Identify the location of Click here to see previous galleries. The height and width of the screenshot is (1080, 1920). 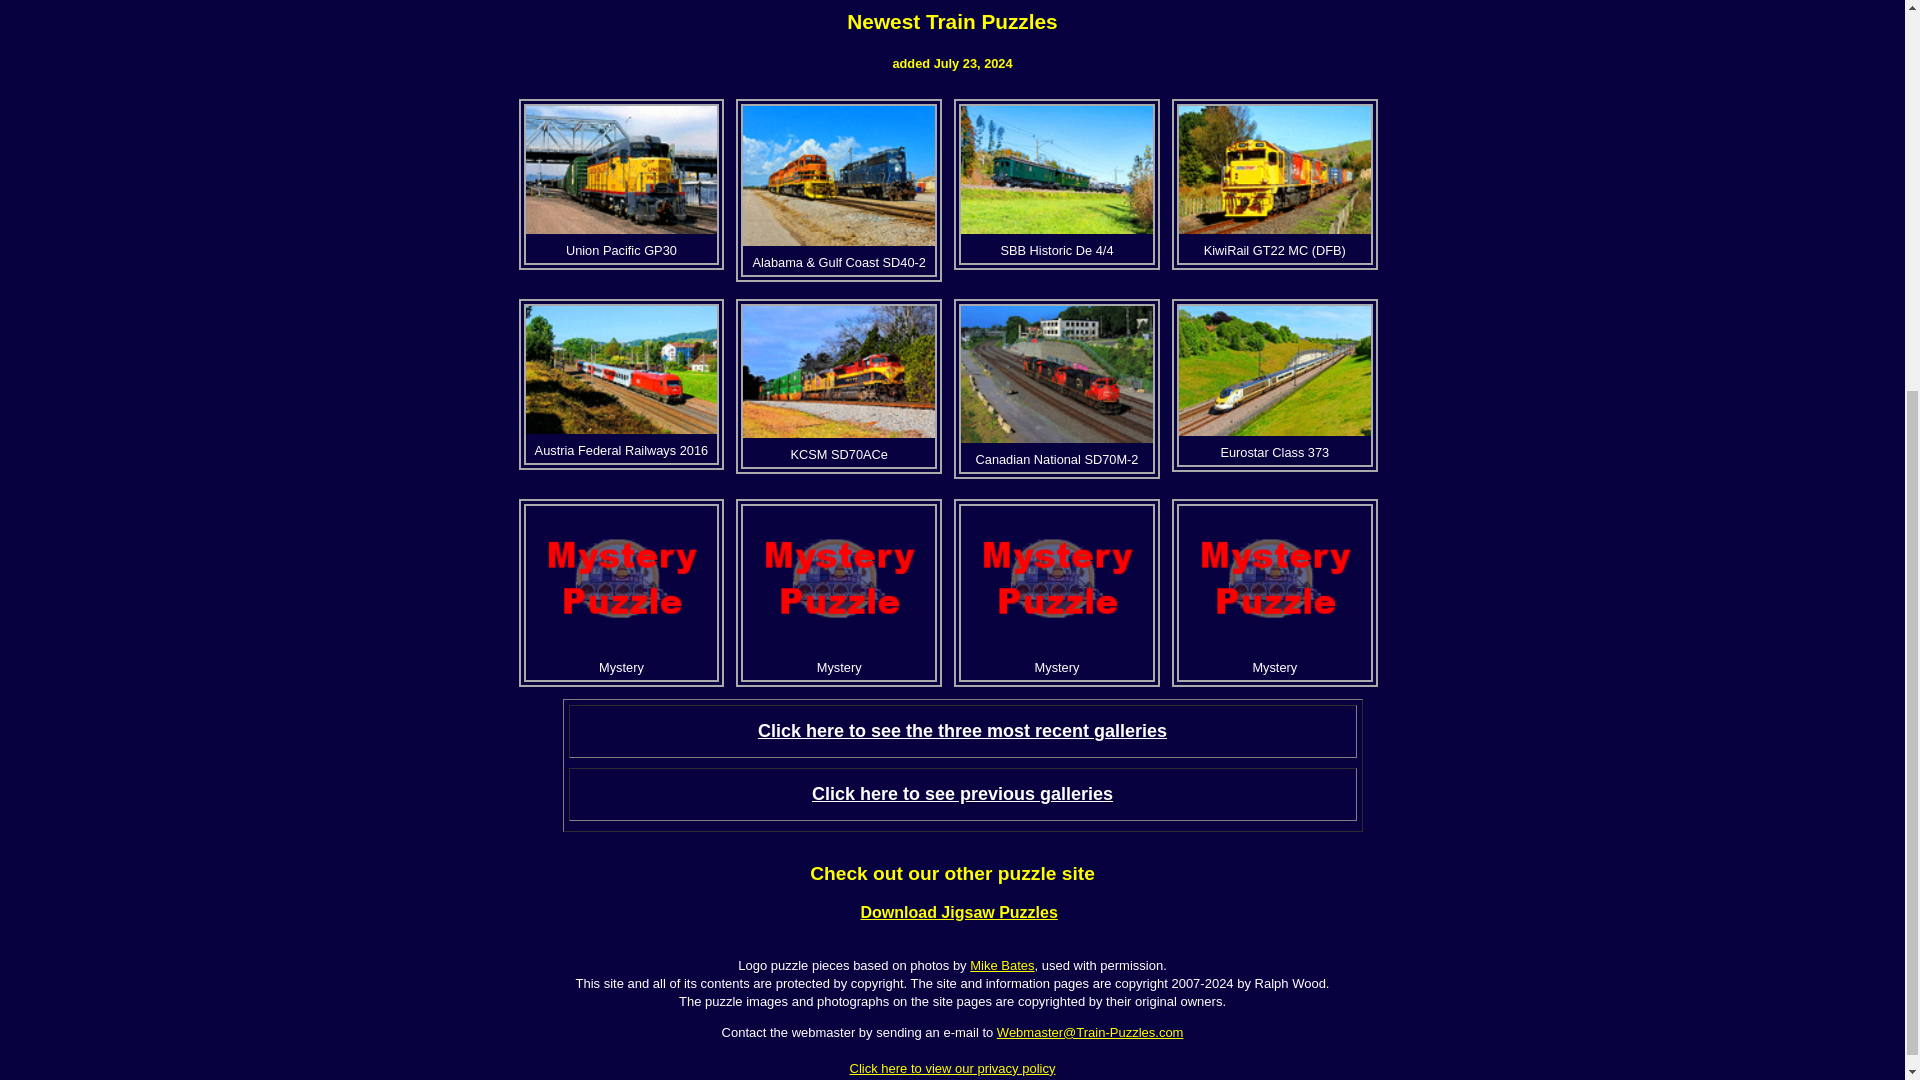
(962, 794).